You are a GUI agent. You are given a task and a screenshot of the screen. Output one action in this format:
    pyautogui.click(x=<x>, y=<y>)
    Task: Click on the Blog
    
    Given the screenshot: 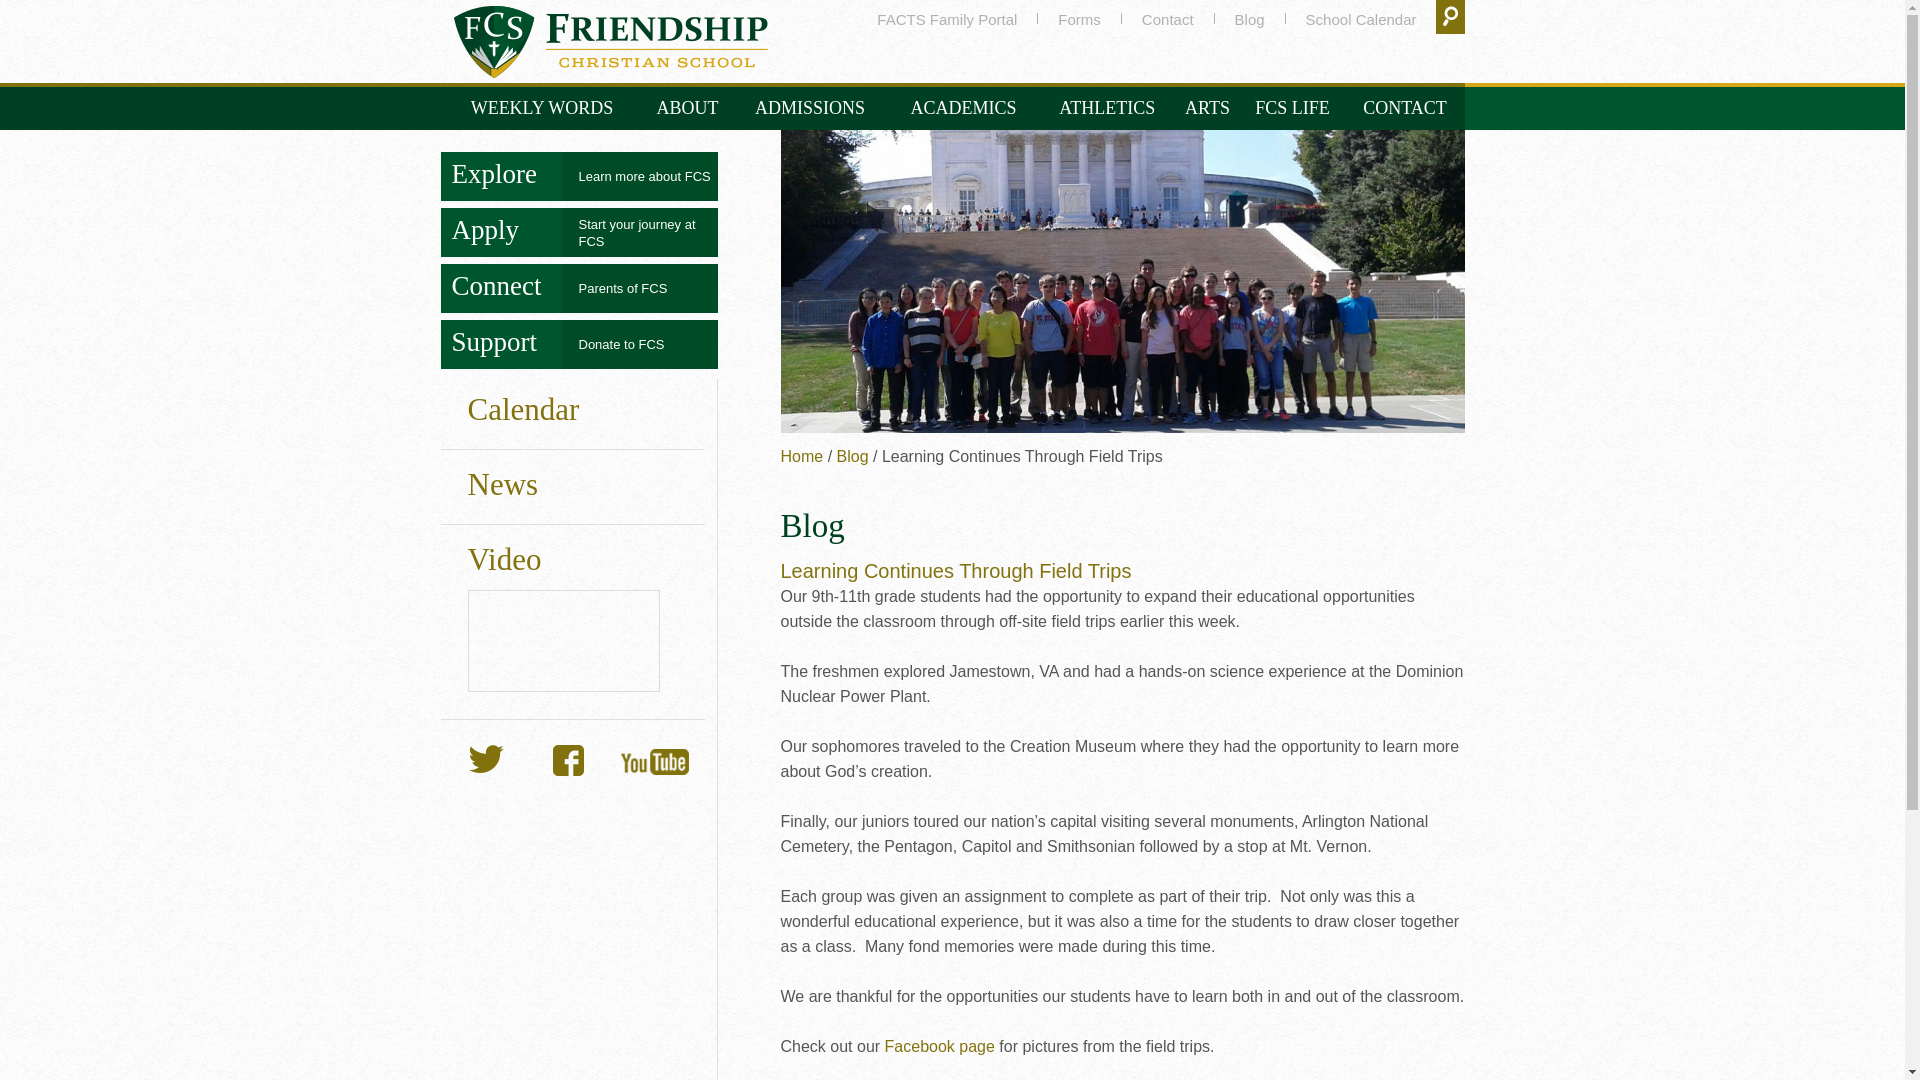 What is the action you would take?
    pyautogui.click(x=1250, y=19)
    